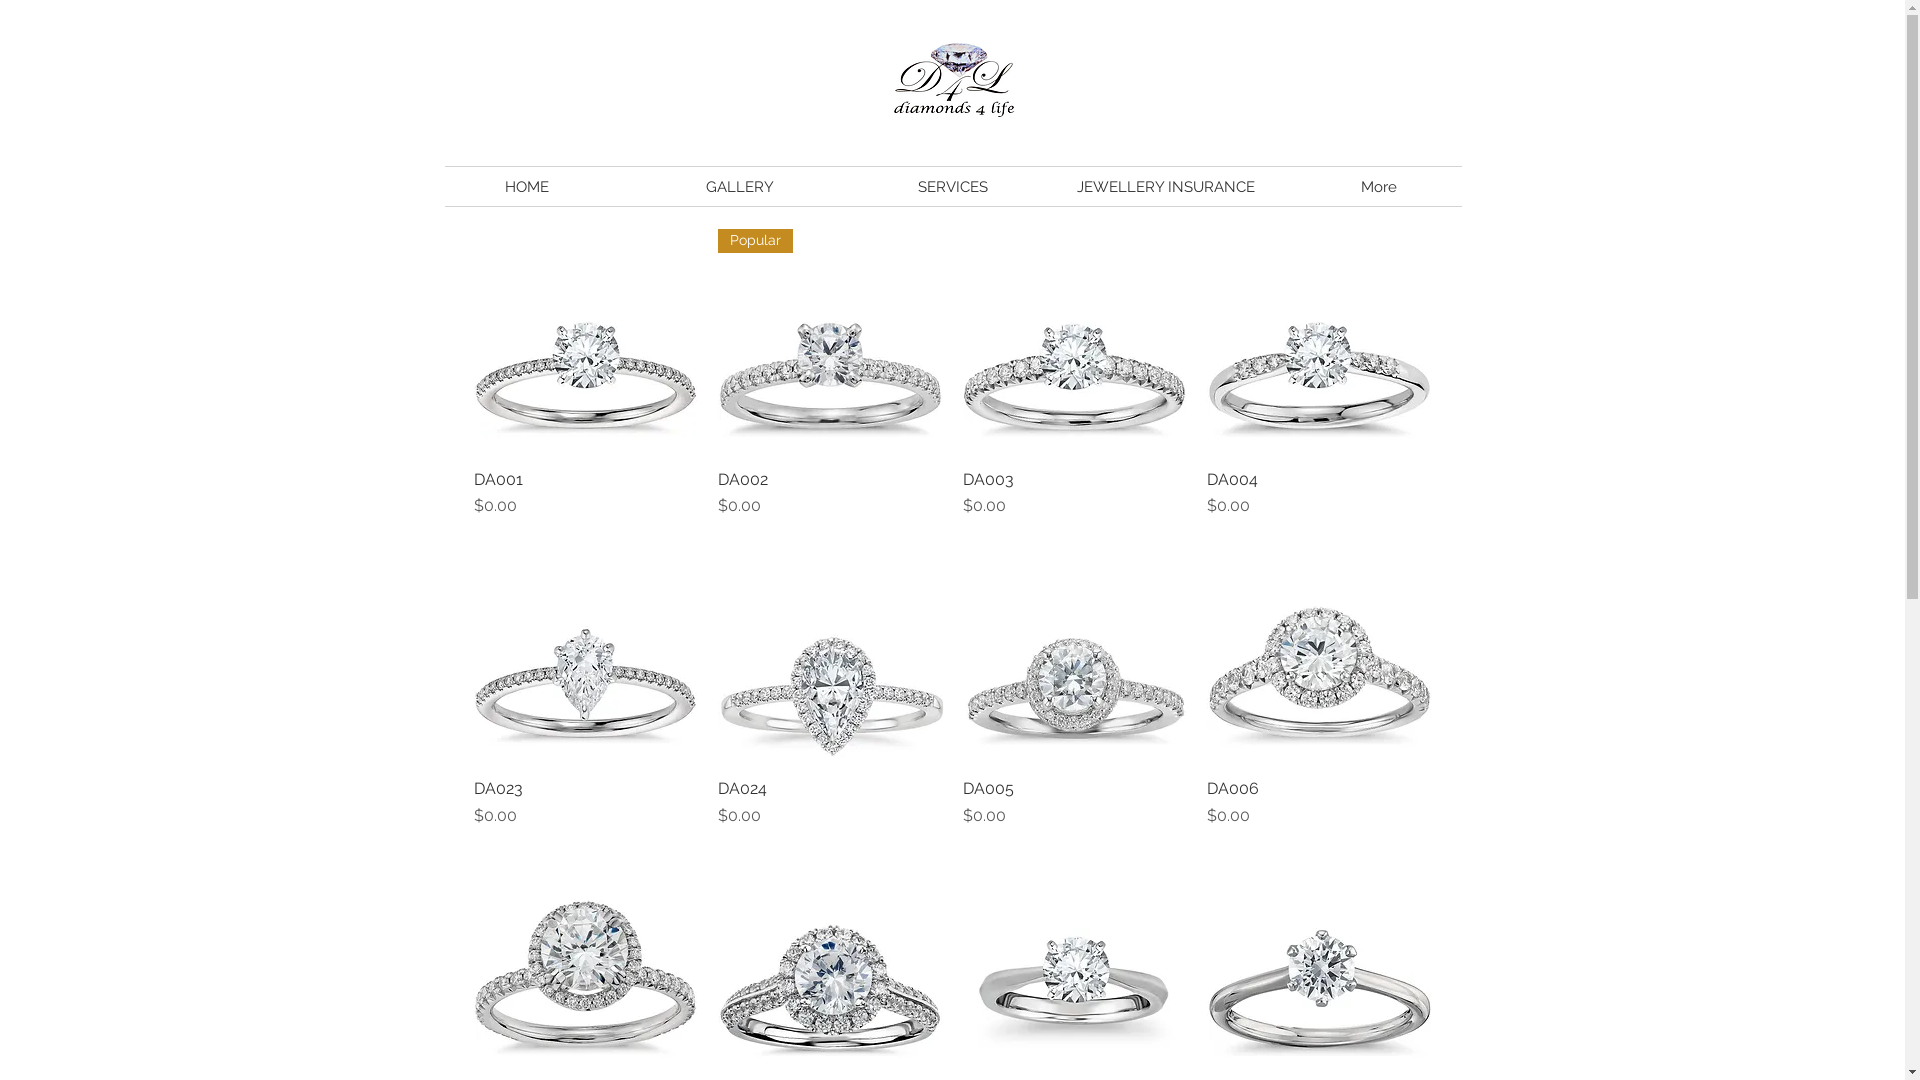 This screenshot has height=1080, width=1920. What do you see at coordinates (1320, 494) in the screenshot?
I see `DA004
Price
$0.00` at bounding box center [1320, 494].